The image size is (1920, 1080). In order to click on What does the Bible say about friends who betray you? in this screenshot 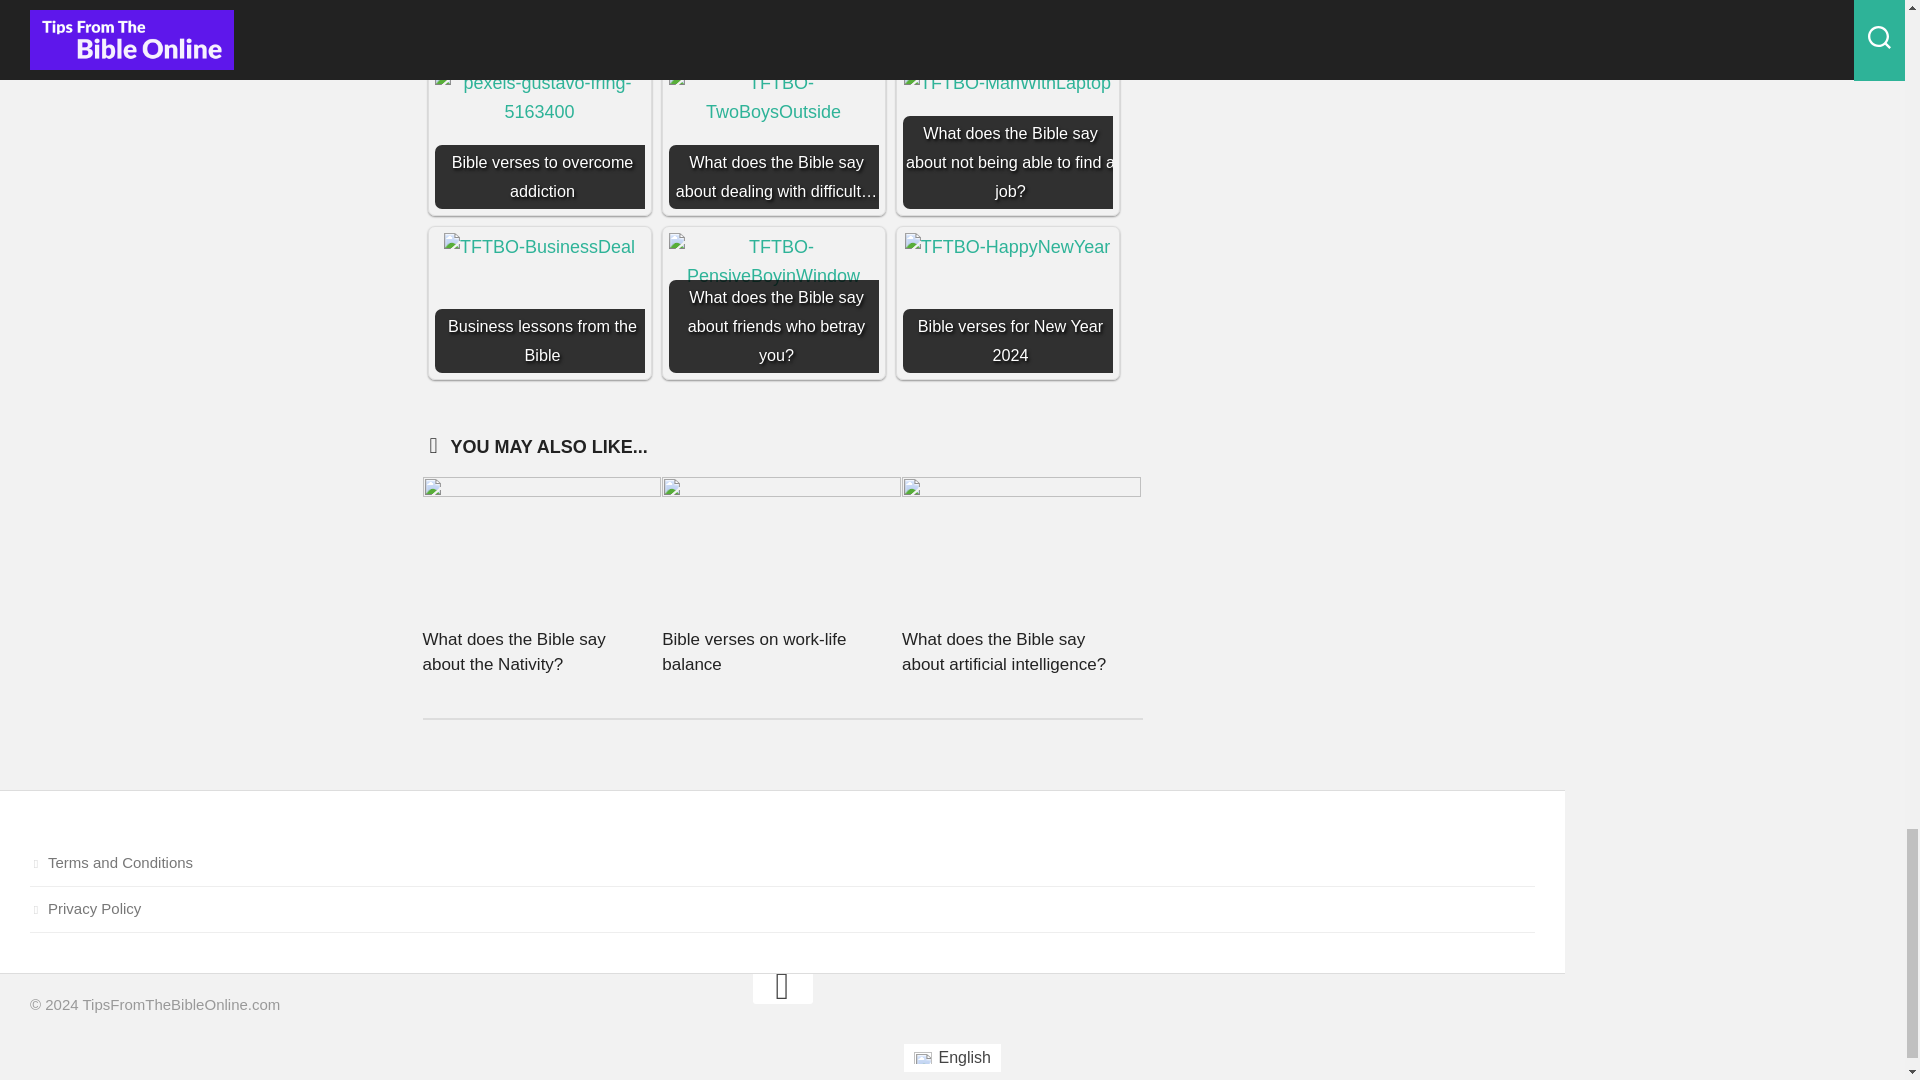, I will do `click(772, 302)`.